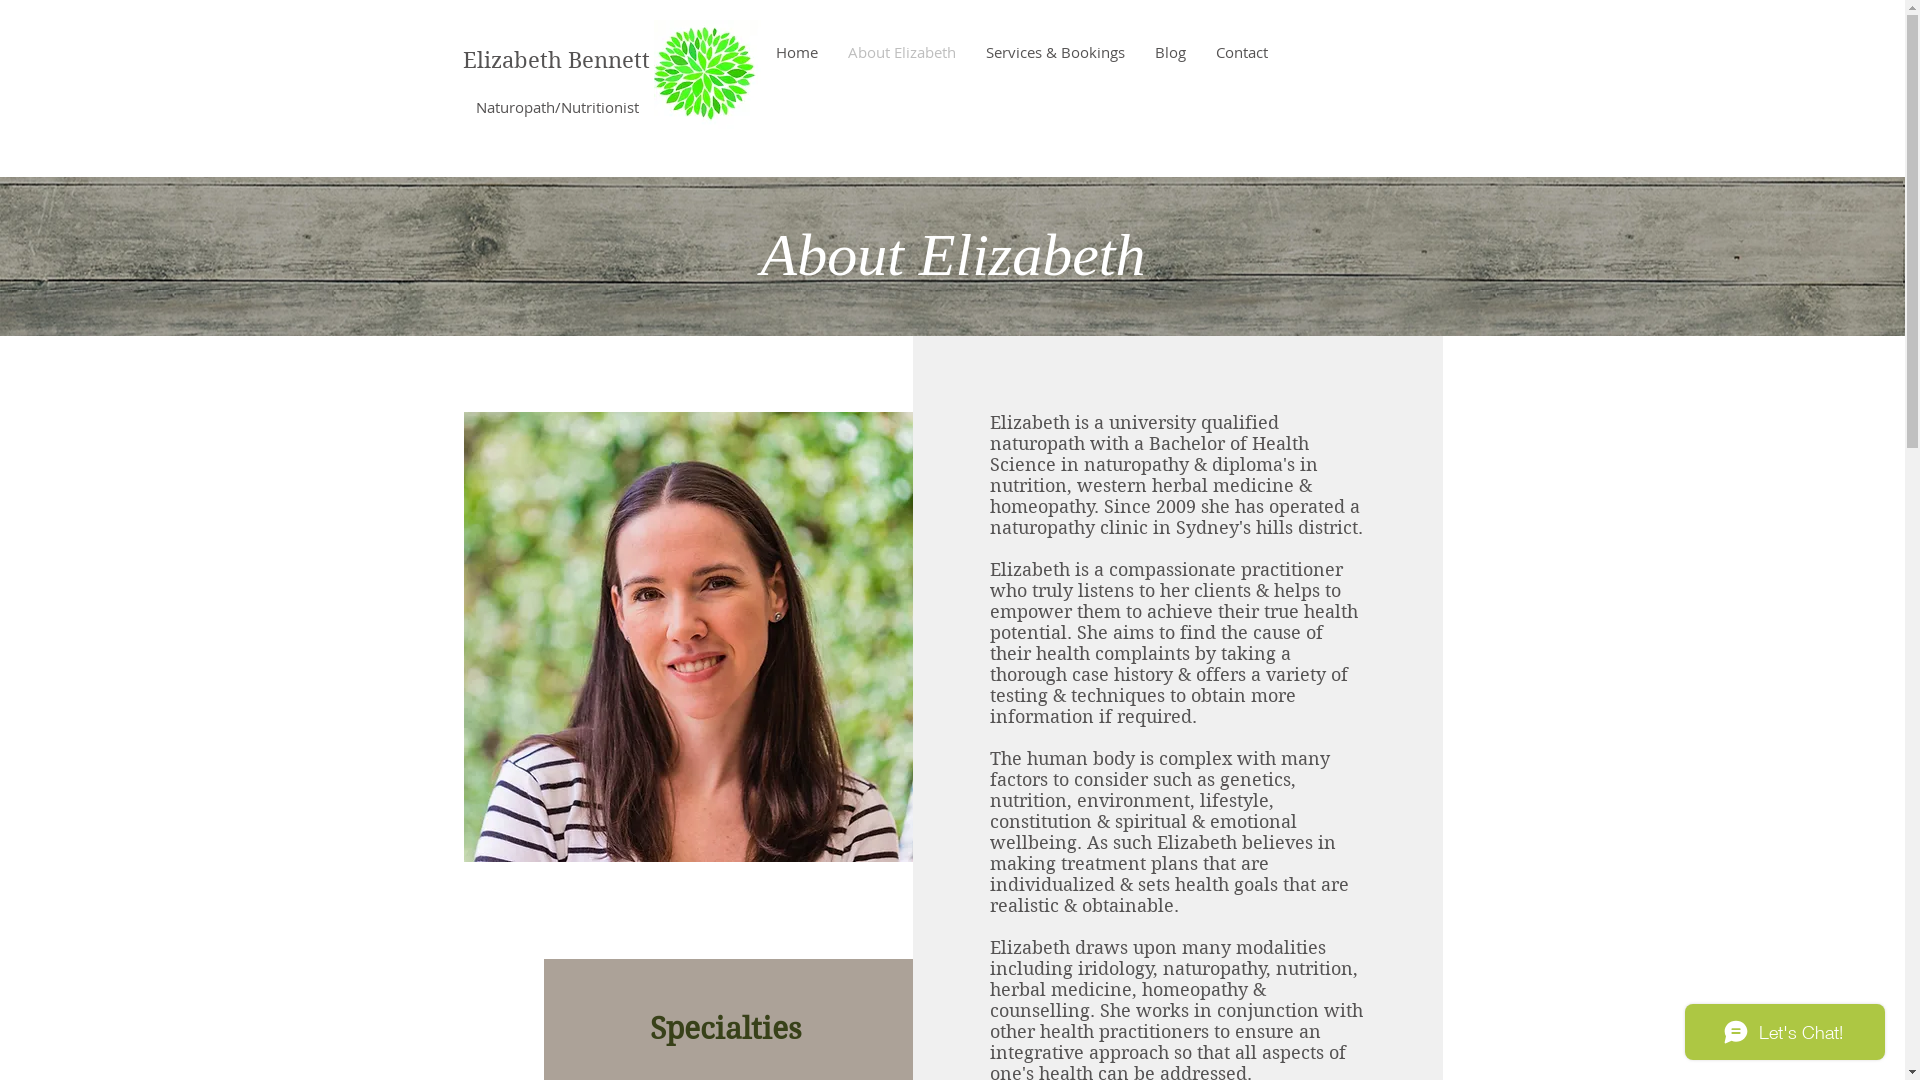  I want to click on Contact, so click(1241, 52).